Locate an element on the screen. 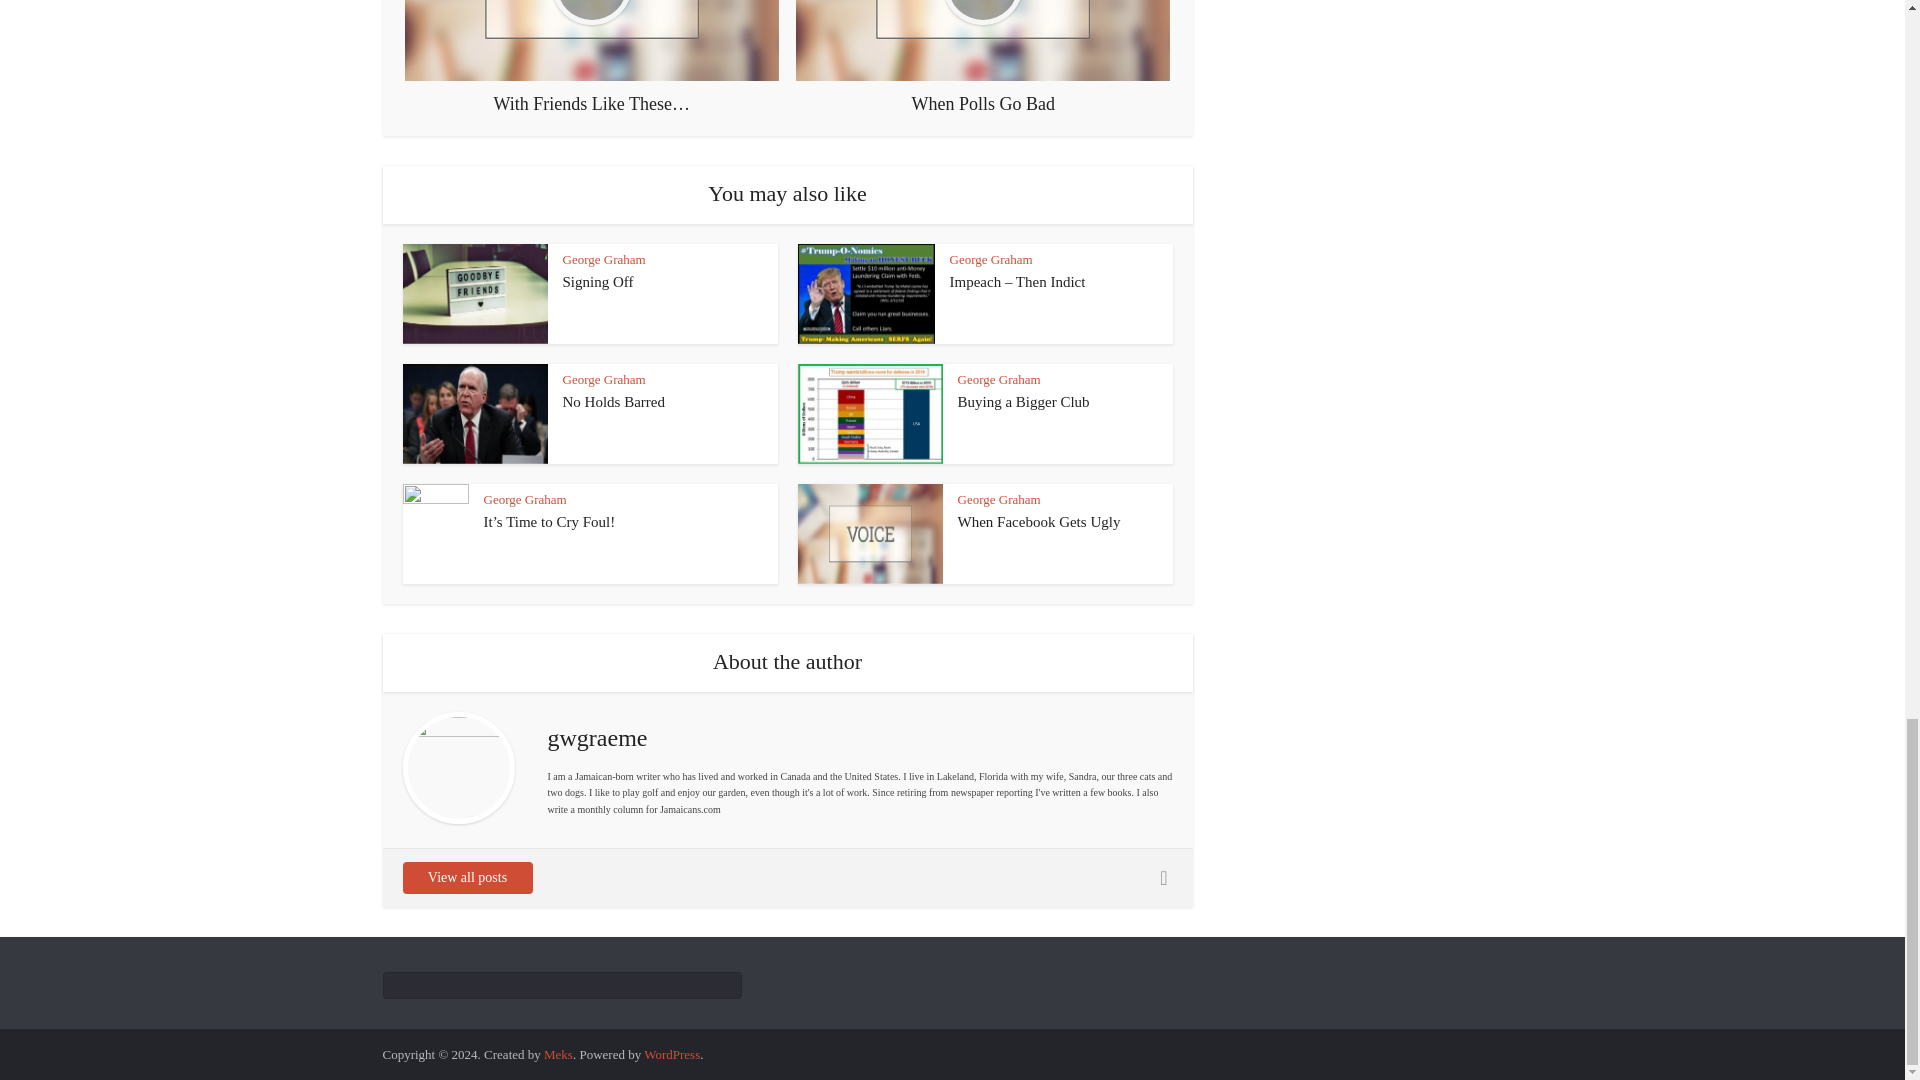 This screenshot has width=1920, height=1080. George Graham is located at coordinates (604, 258).